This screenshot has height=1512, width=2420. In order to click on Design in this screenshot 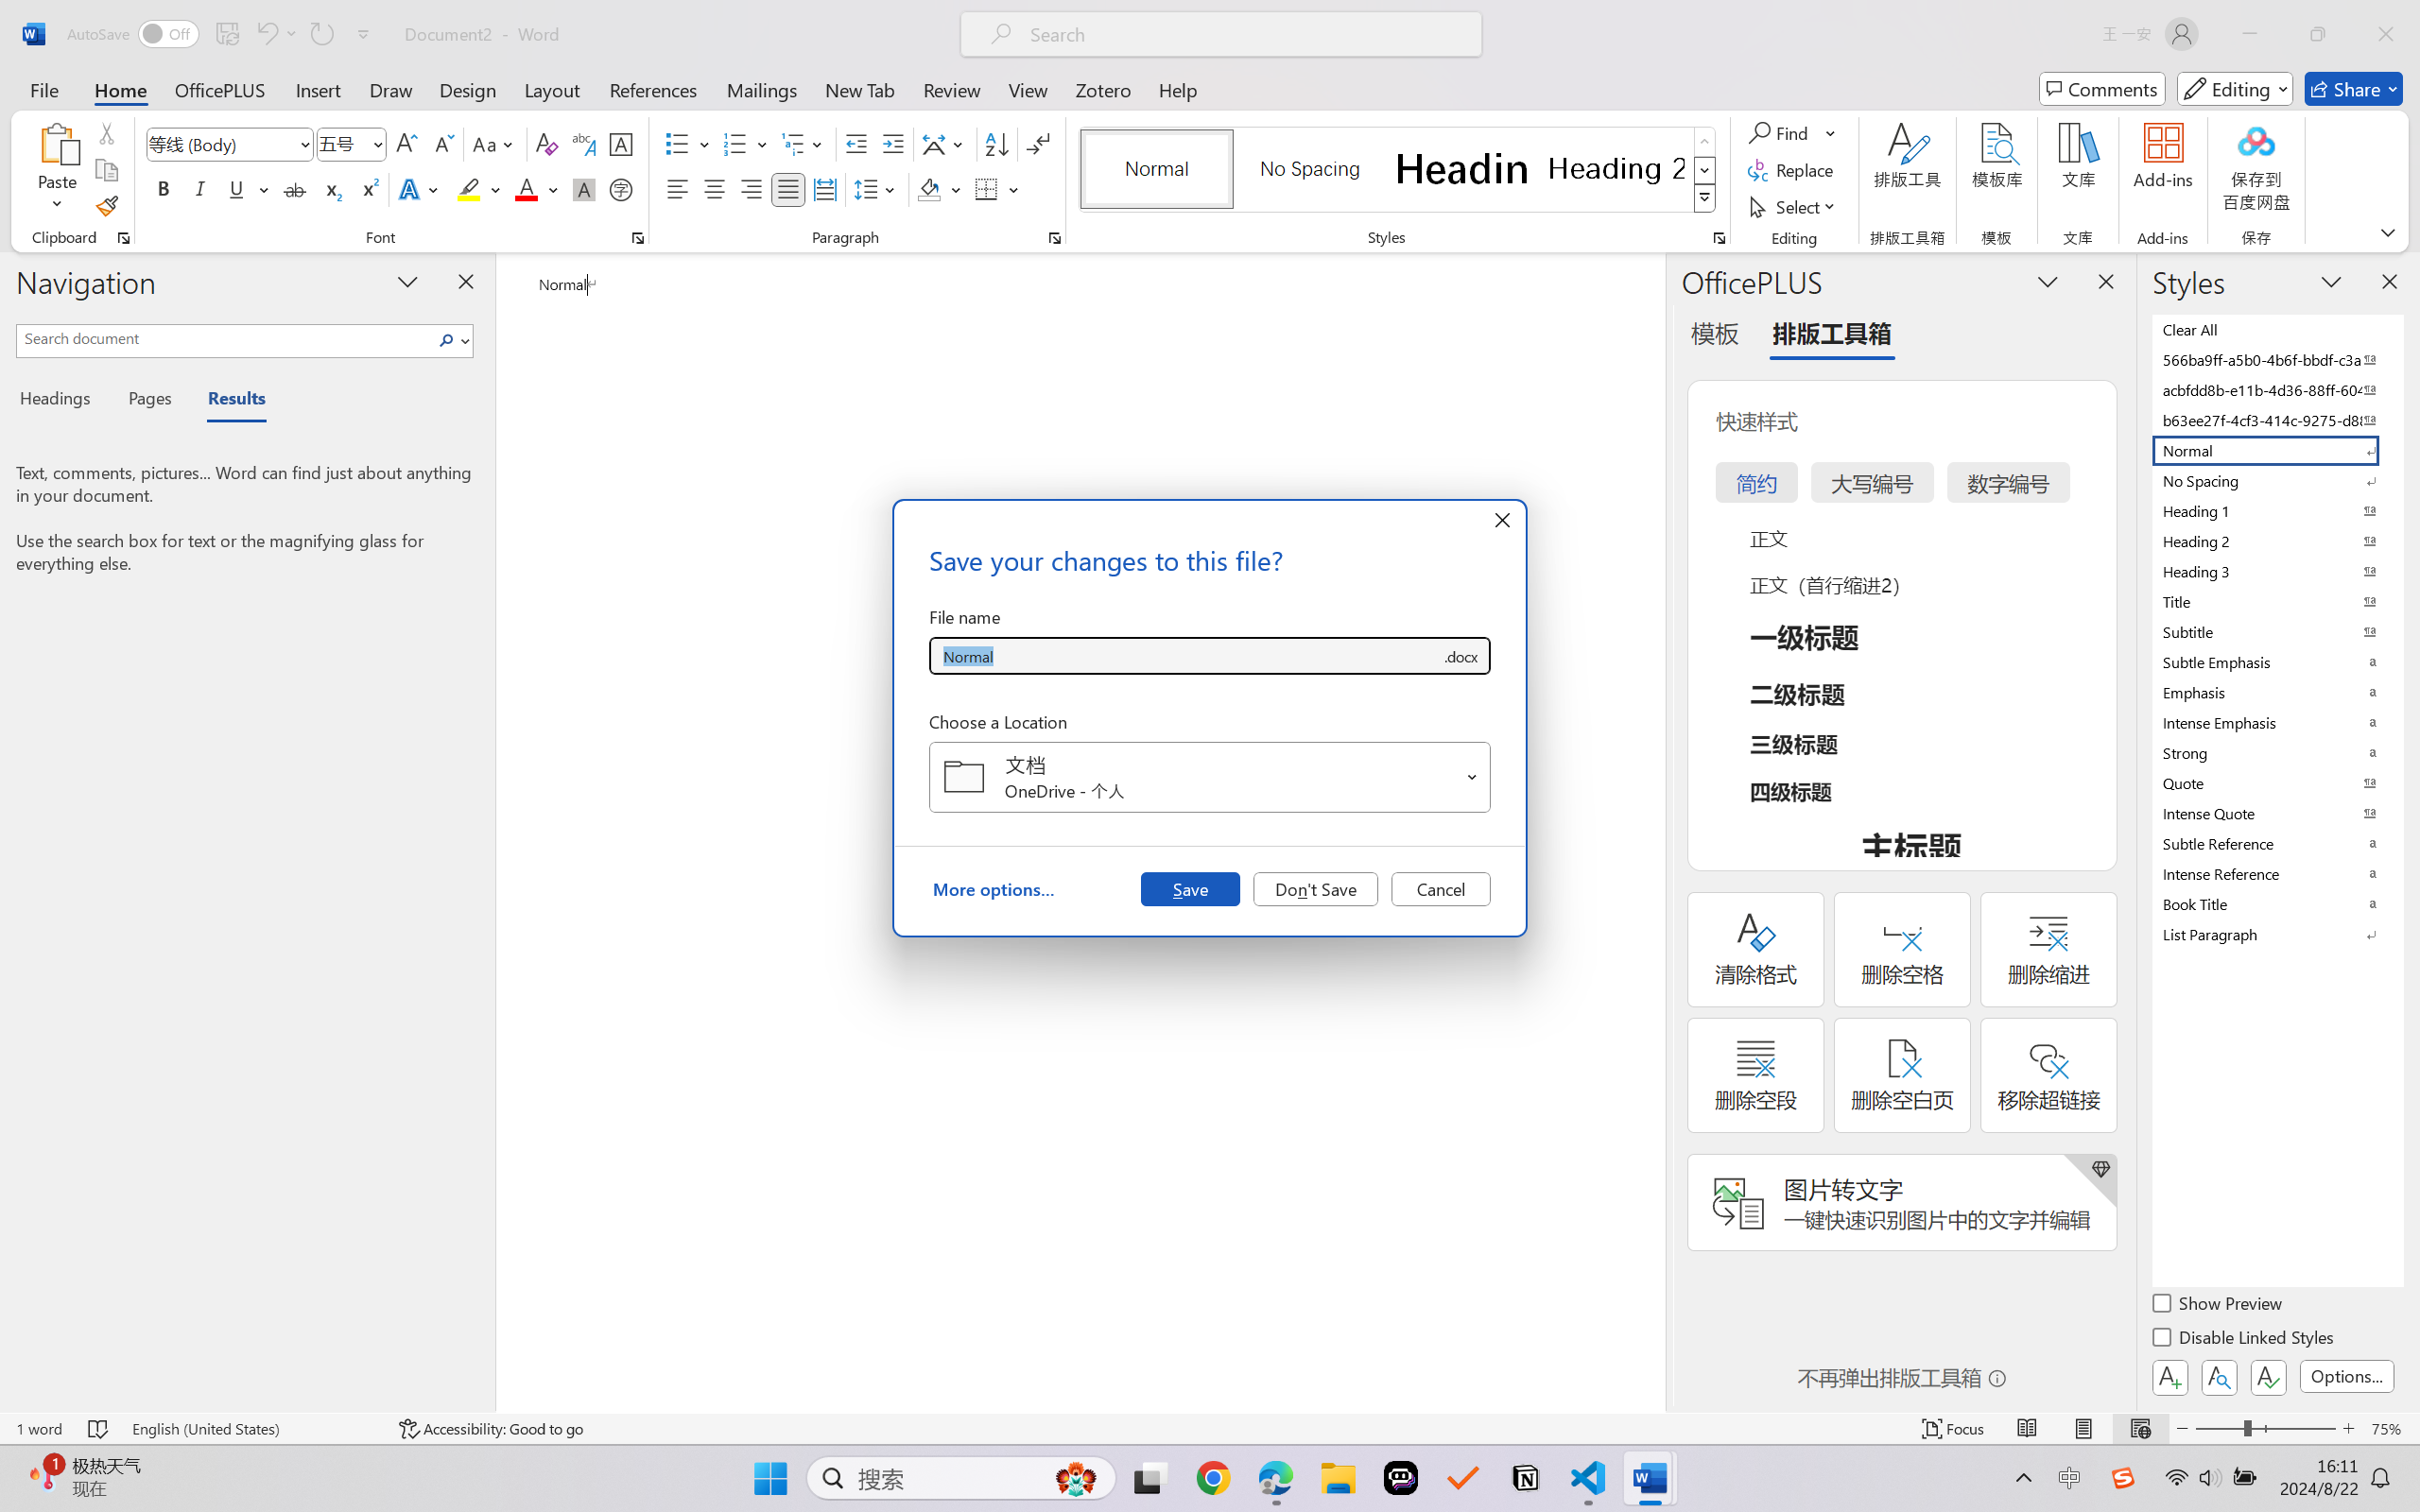, I will do `click(468, 89)`.